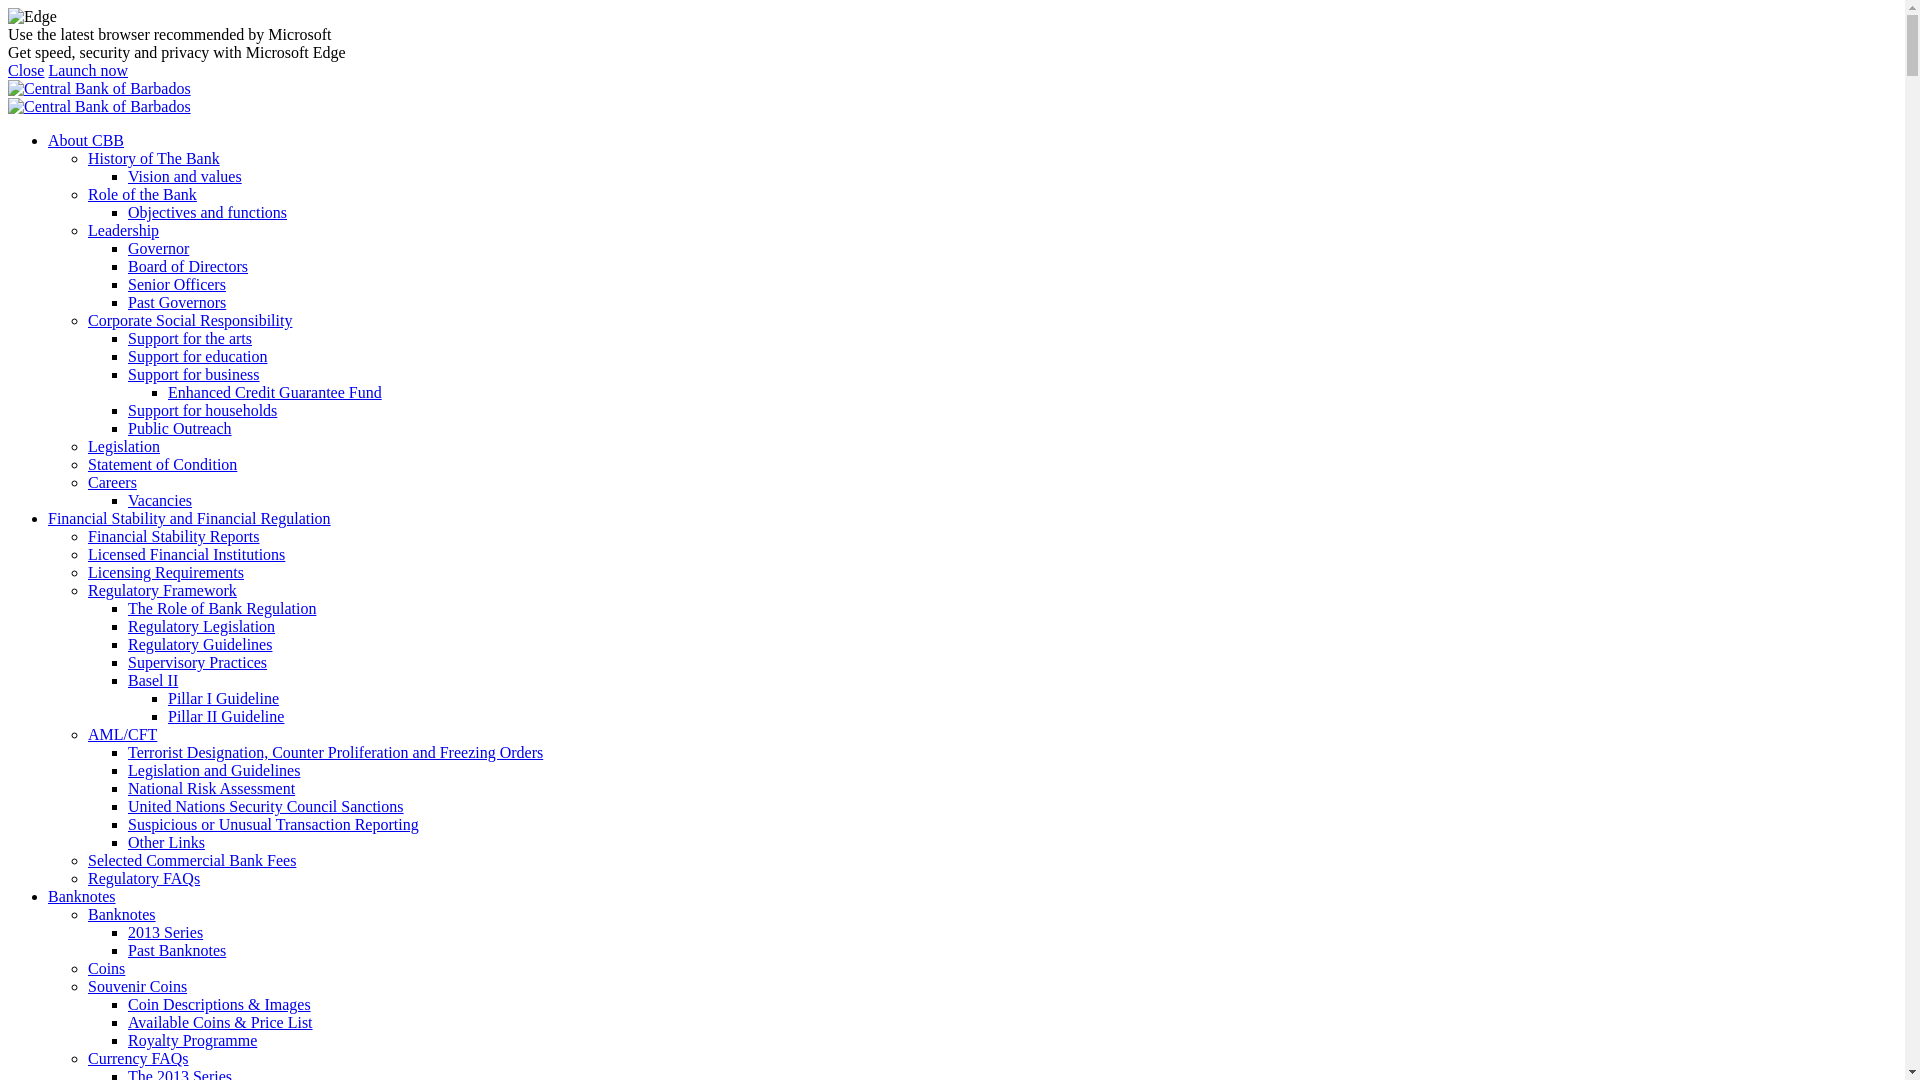  Describe the element at coordinates (275, 392) in the screenshot. I see `Enhanced Credit Guarantee Fund` at that location.